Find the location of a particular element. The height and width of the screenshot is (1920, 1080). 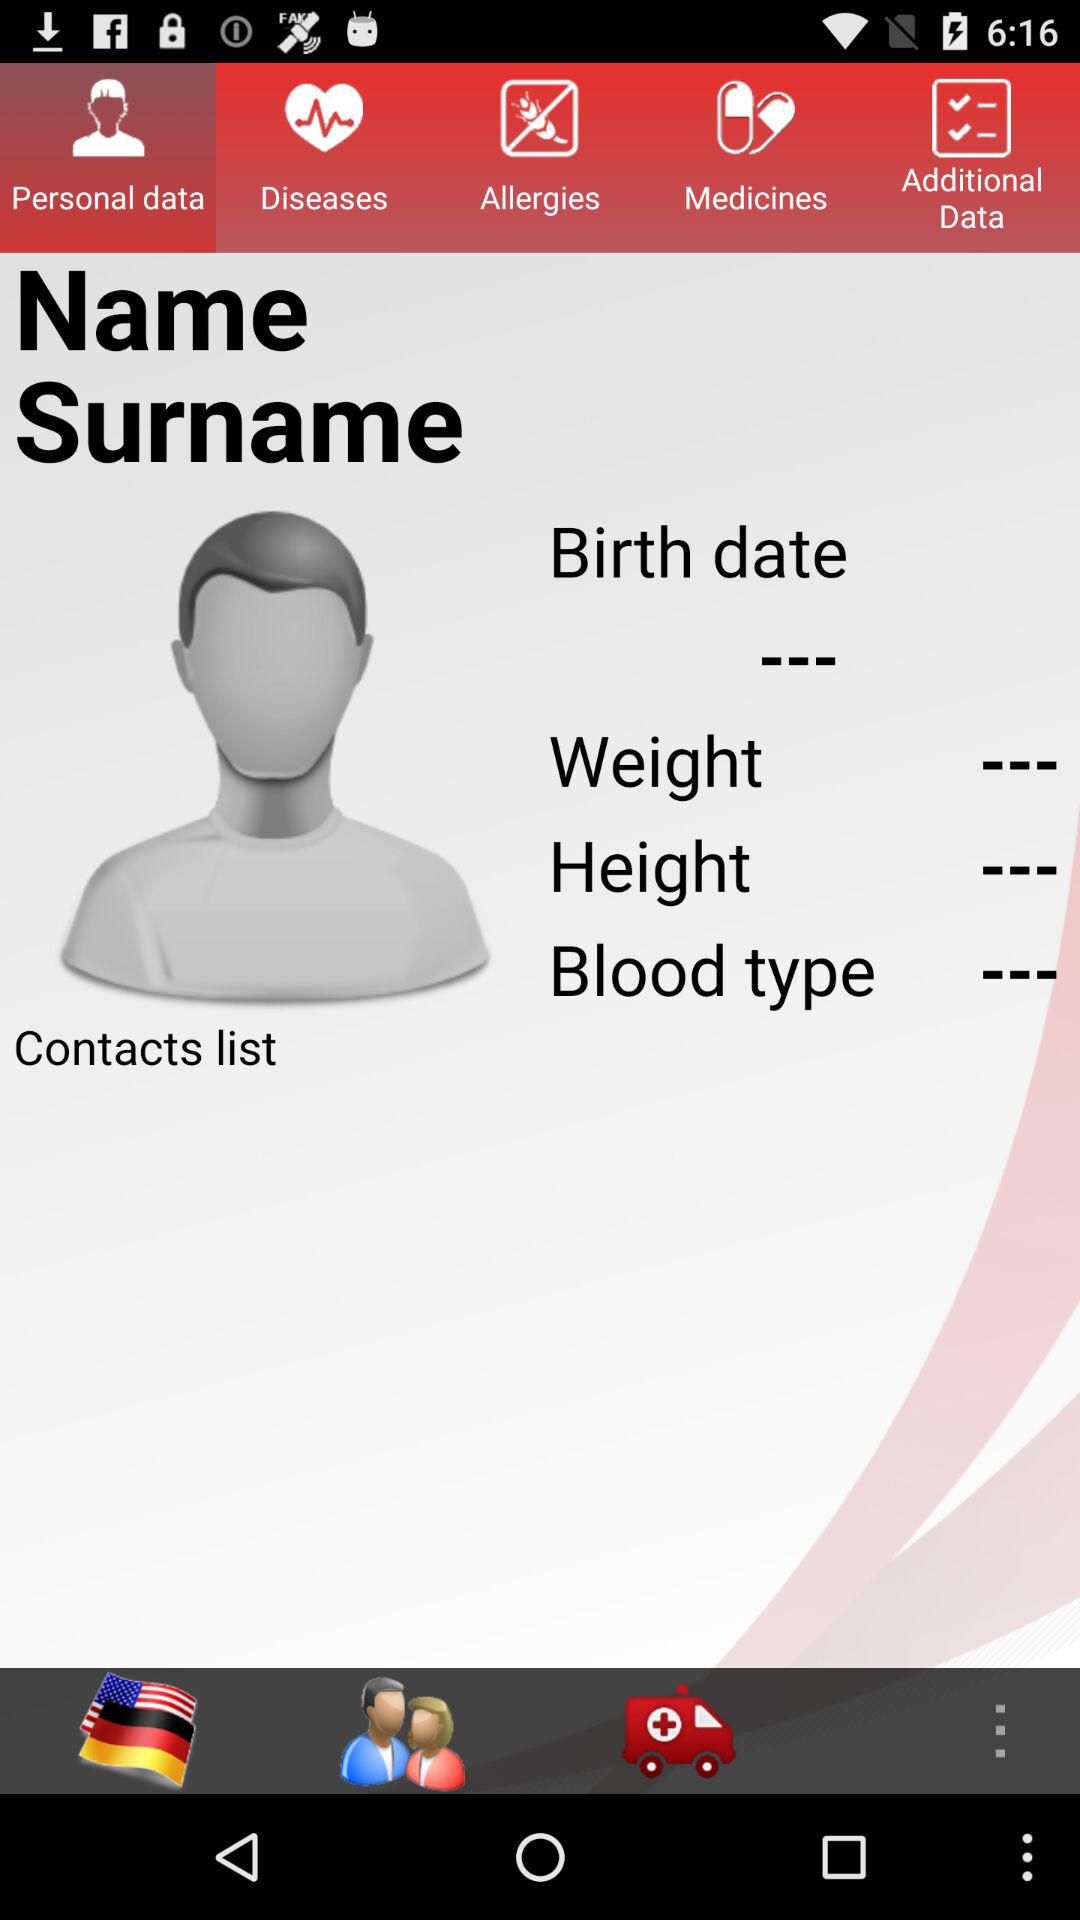

show more options is located at coordinates (941, 1731).